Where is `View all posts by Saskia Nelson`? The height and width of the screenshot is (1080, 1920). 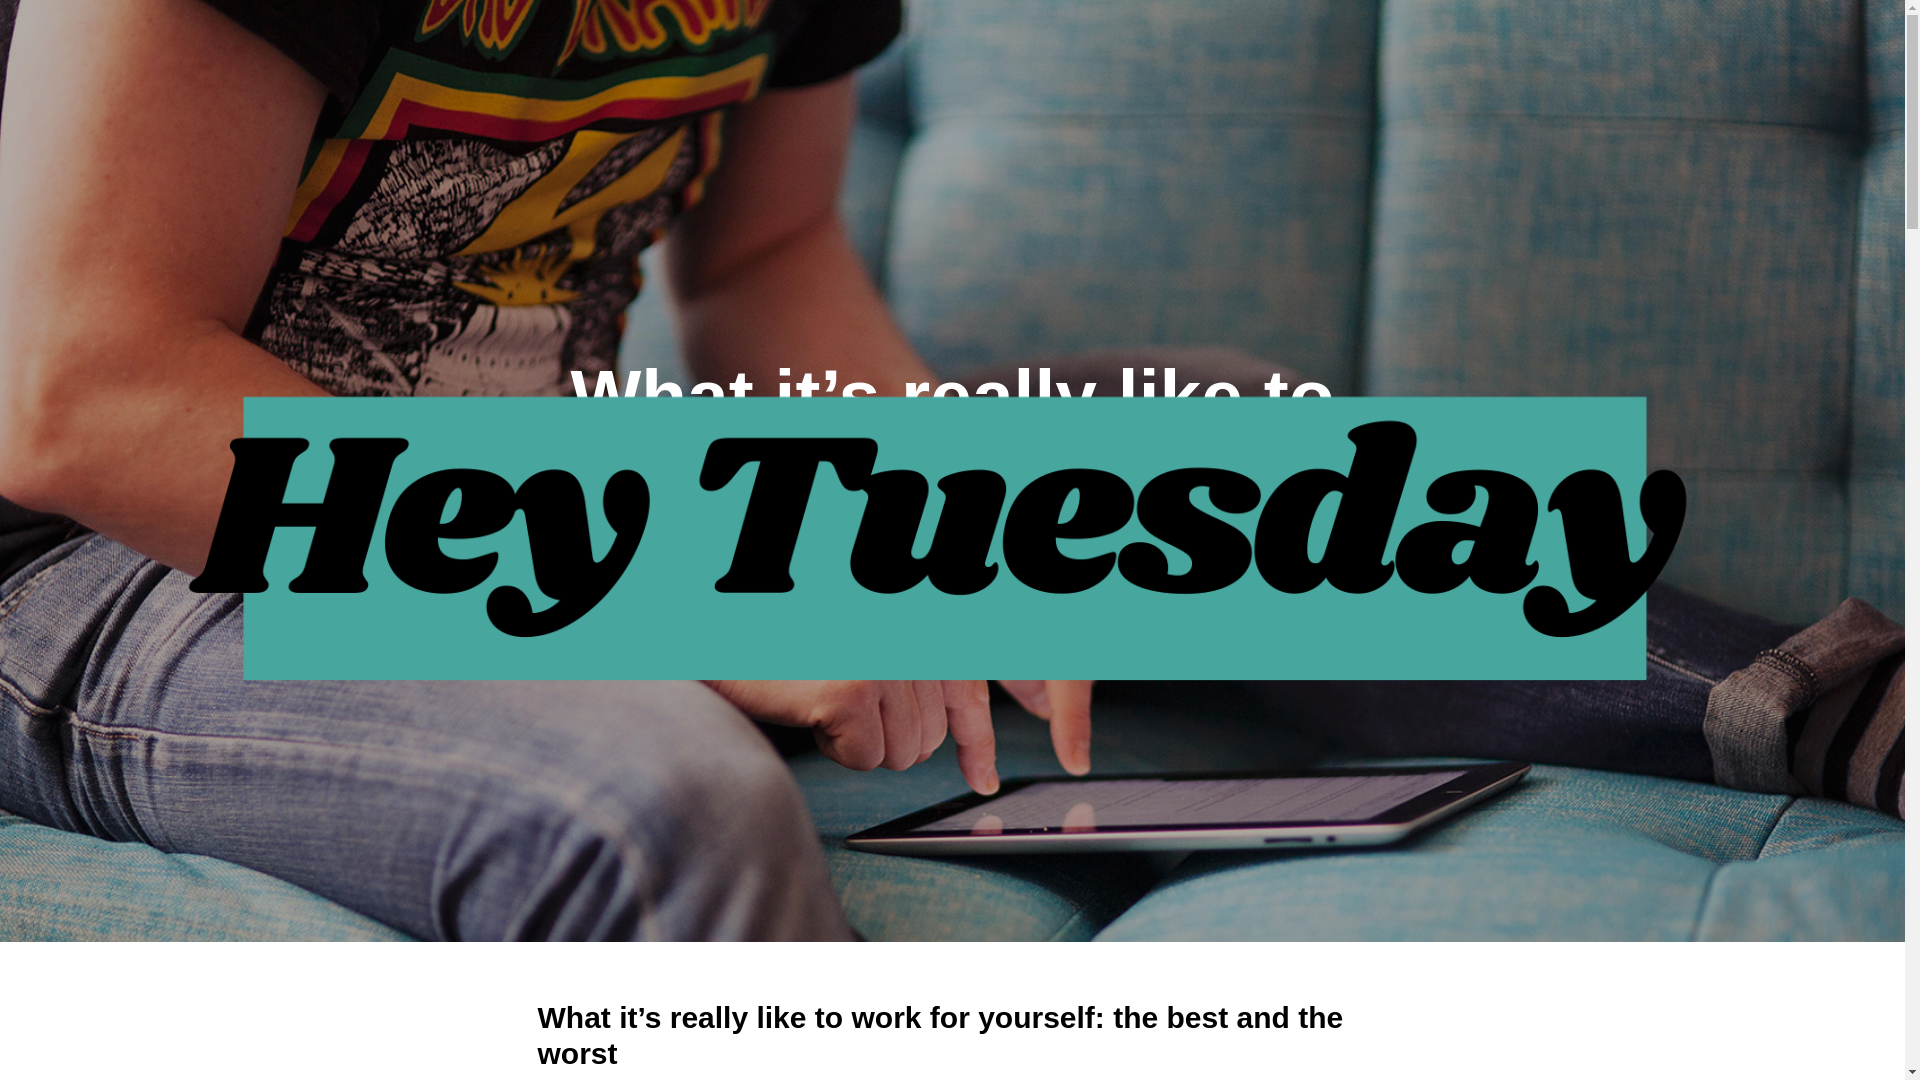
View all posts by Saskia Nelson is located at coordinates (738, 621).